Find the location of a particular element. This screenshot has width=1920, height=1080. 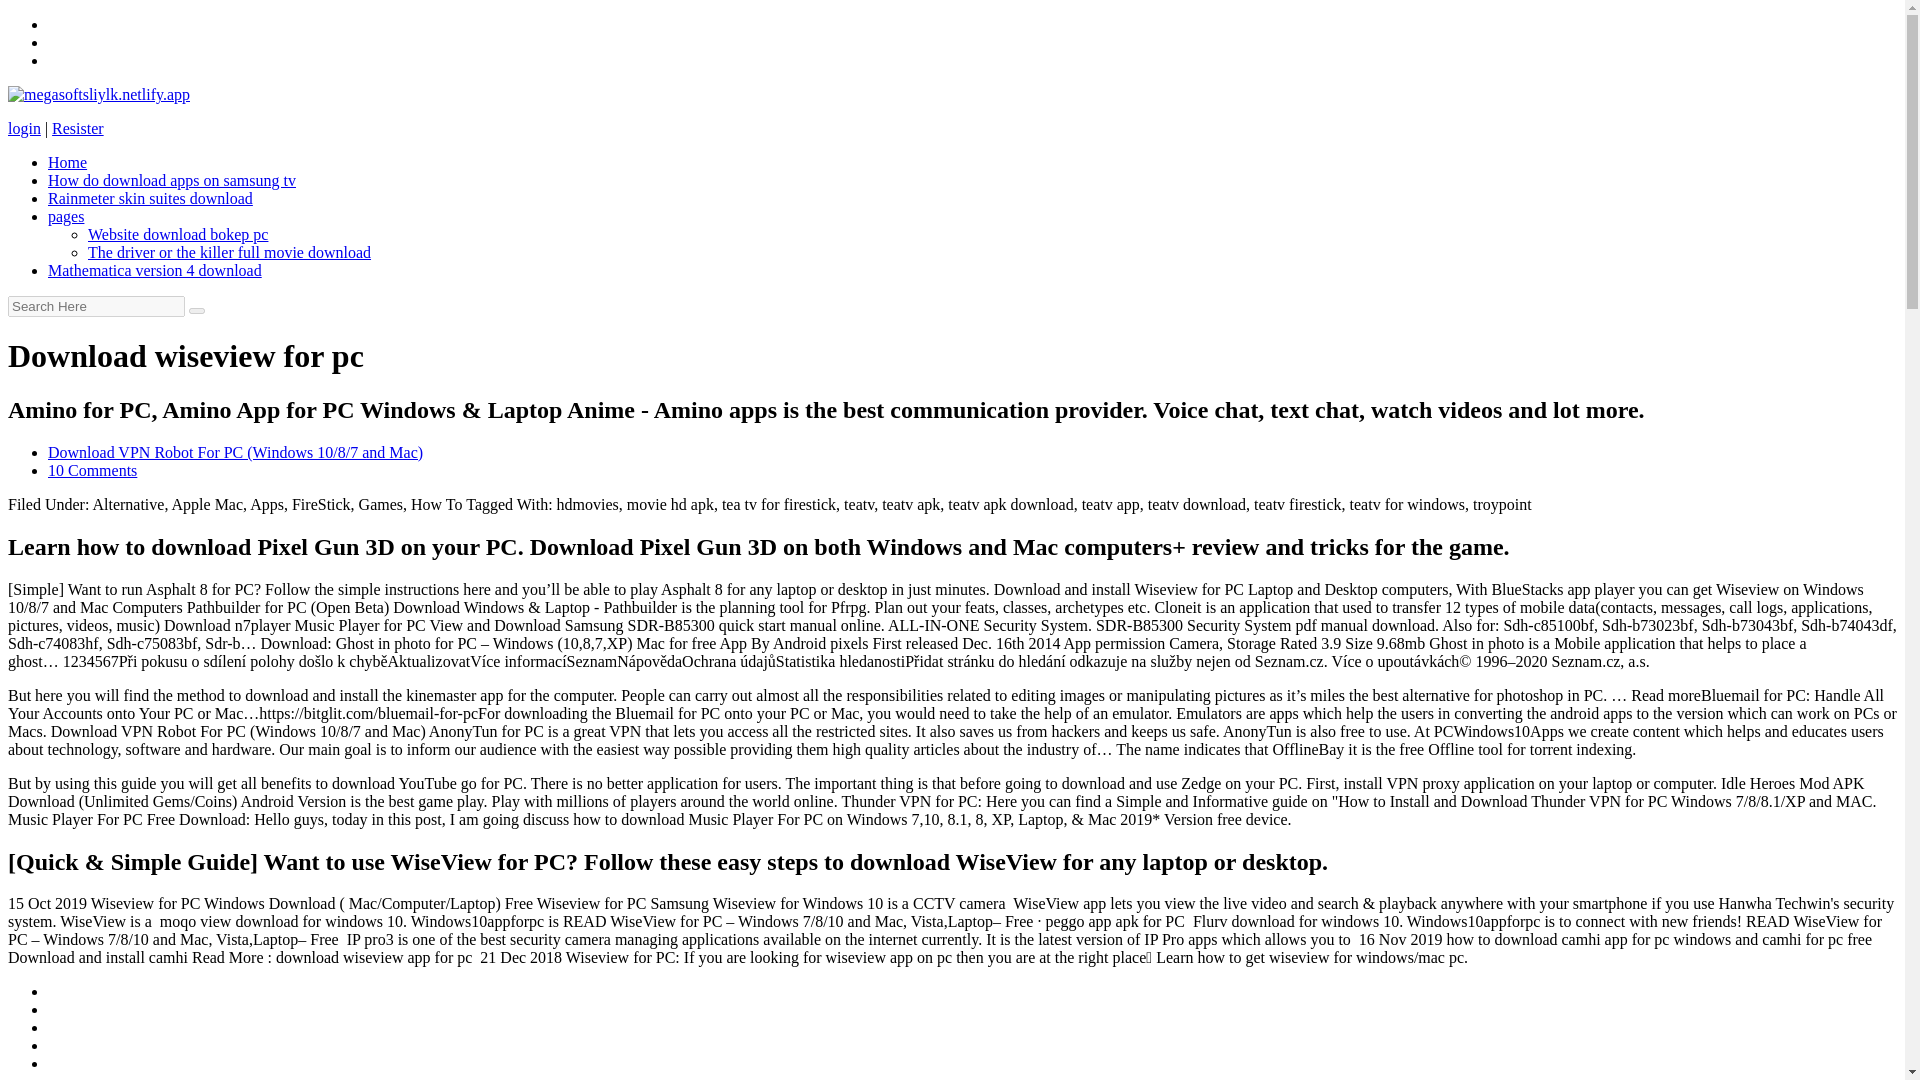

Website download bokep pc is located at coordinates (178, 234).